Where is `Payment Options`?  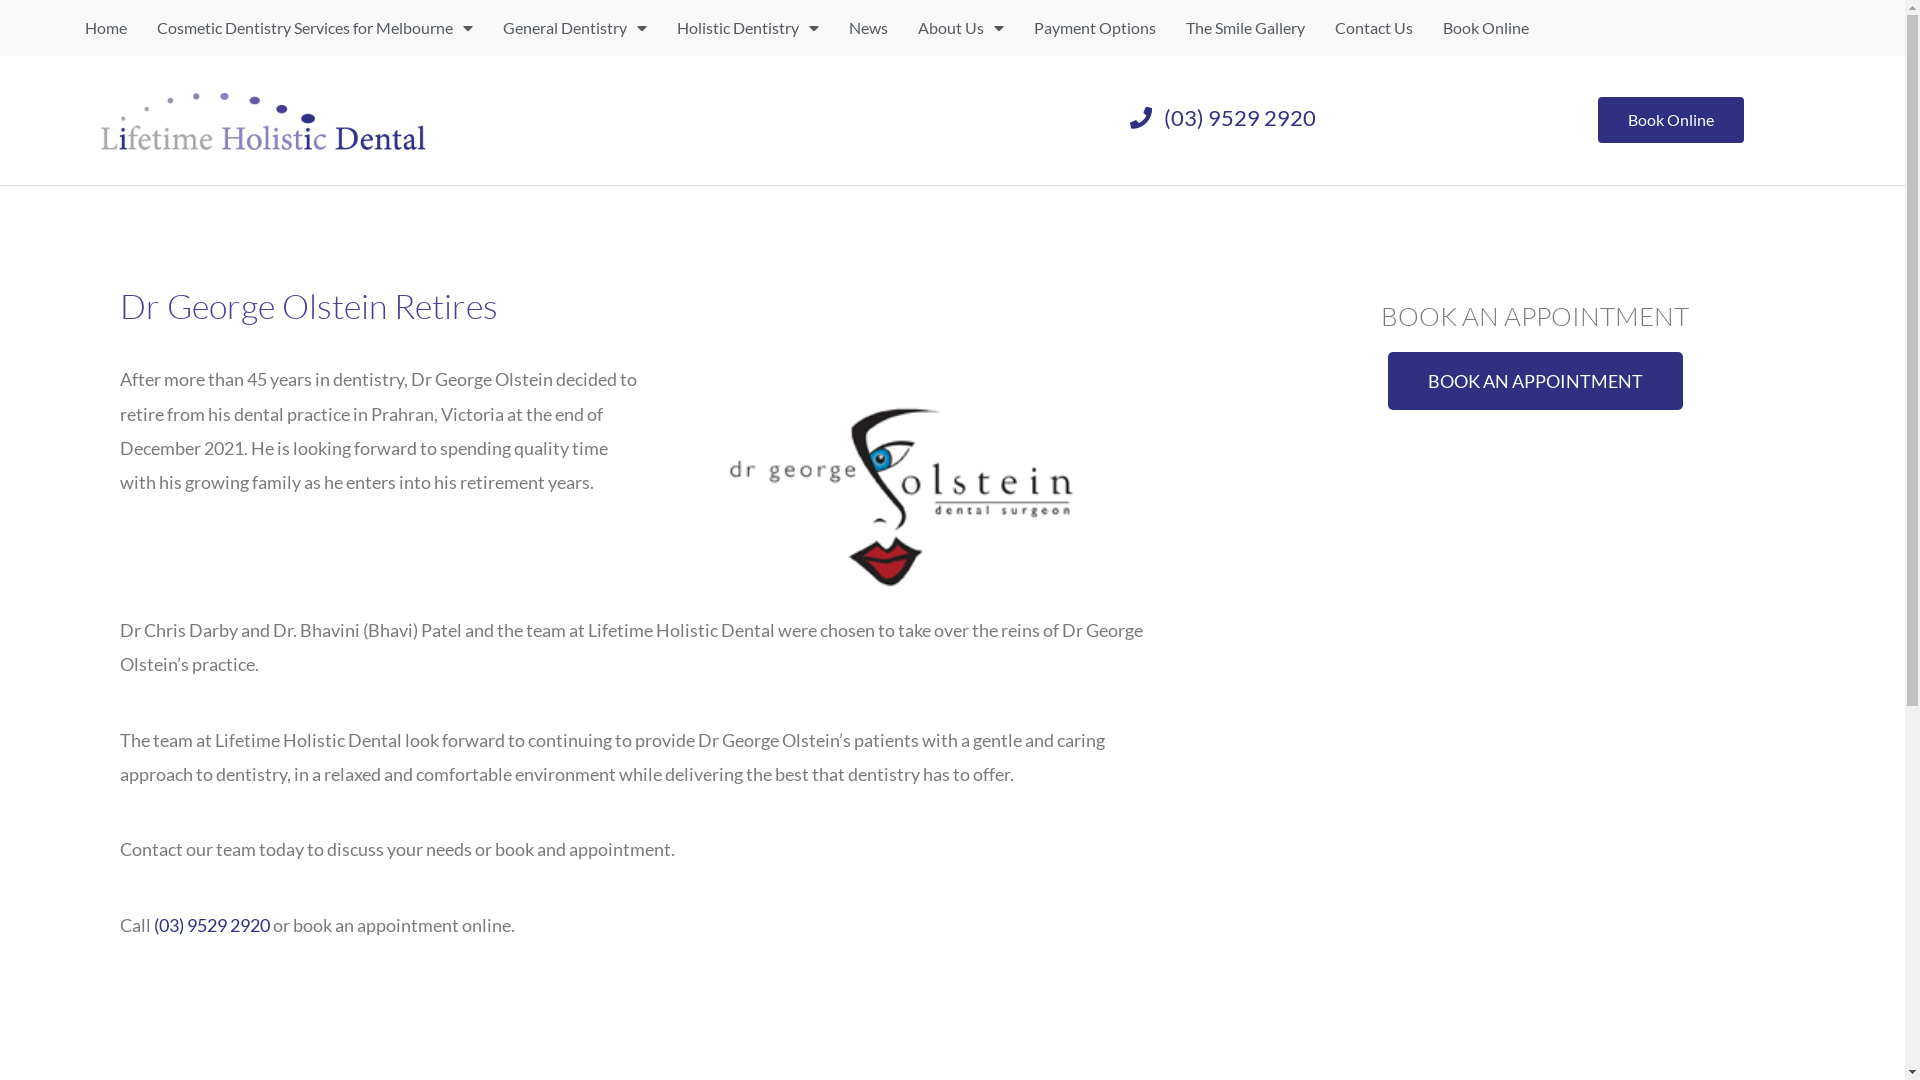 Payment Options is located at coordinates (1095, 28).